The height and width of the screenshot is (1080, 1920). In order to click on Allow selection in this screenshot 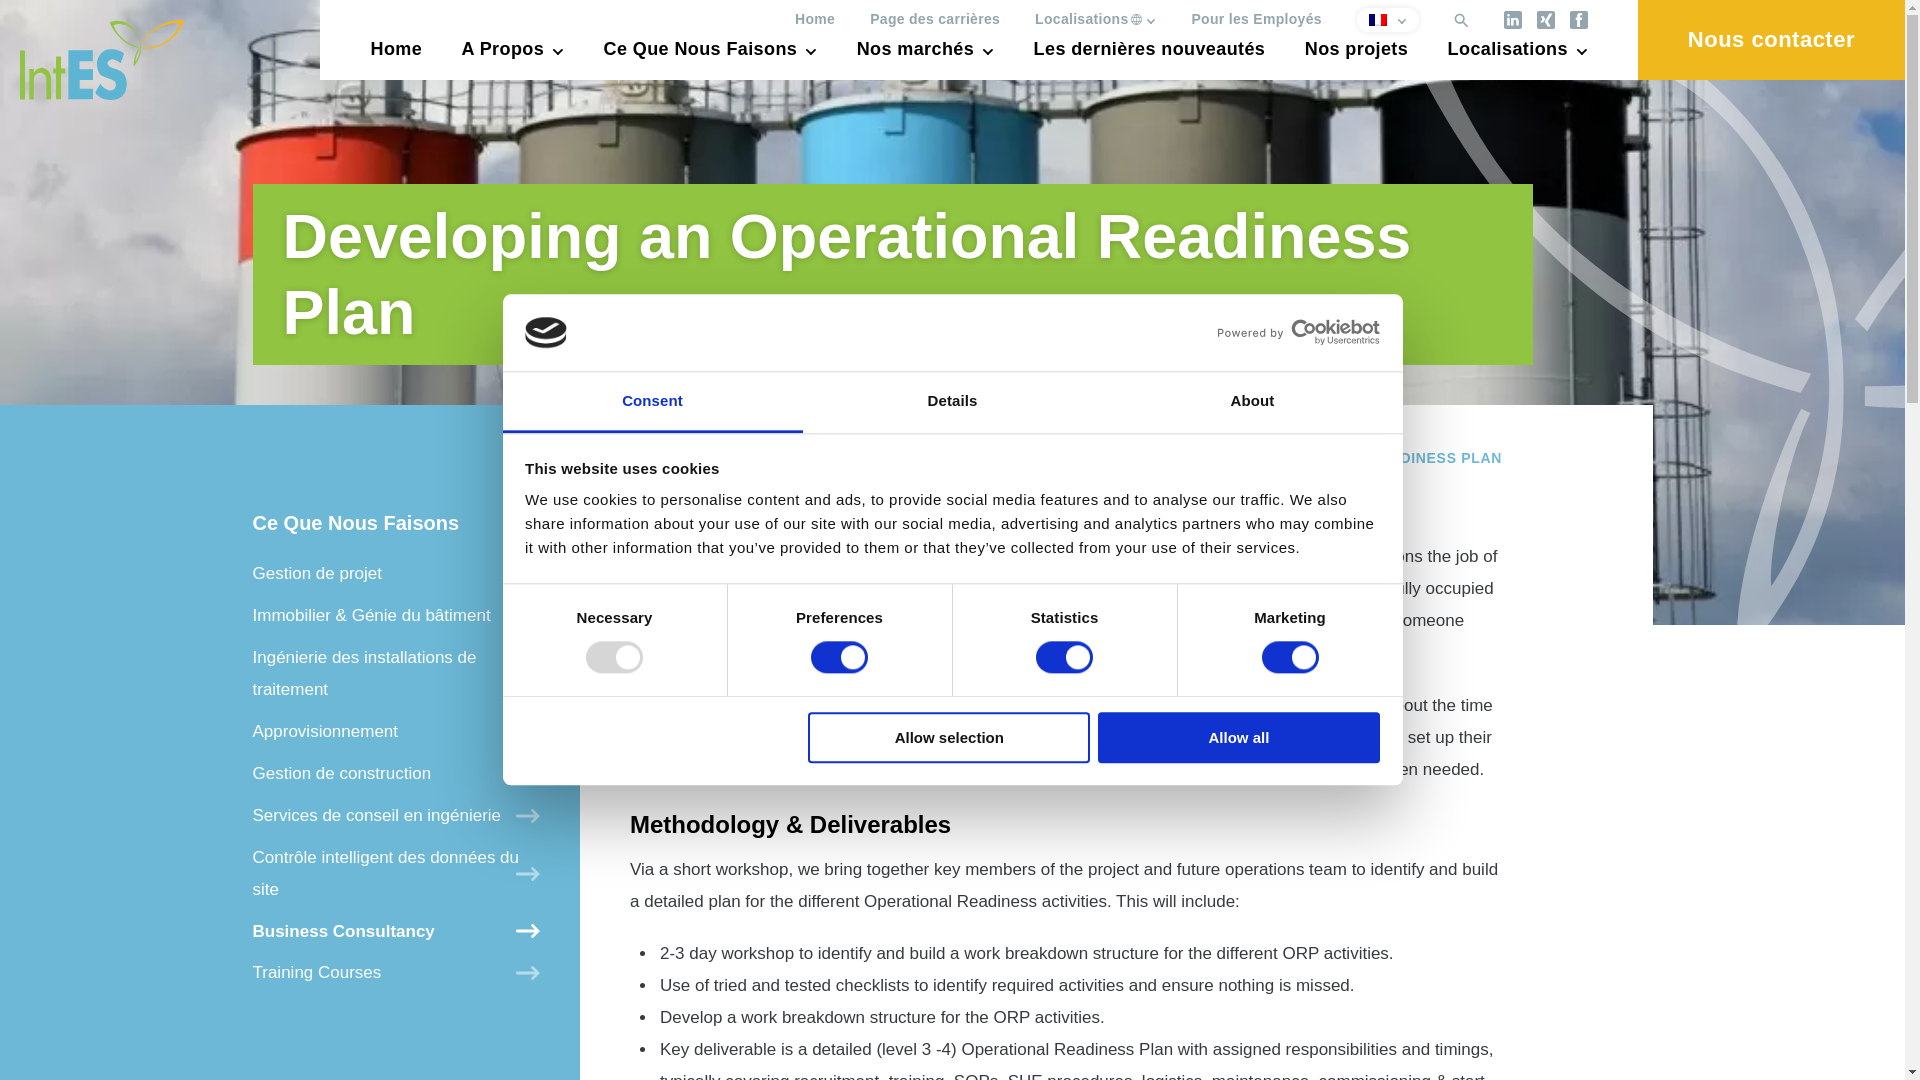, I will do `click(949, 736)`.